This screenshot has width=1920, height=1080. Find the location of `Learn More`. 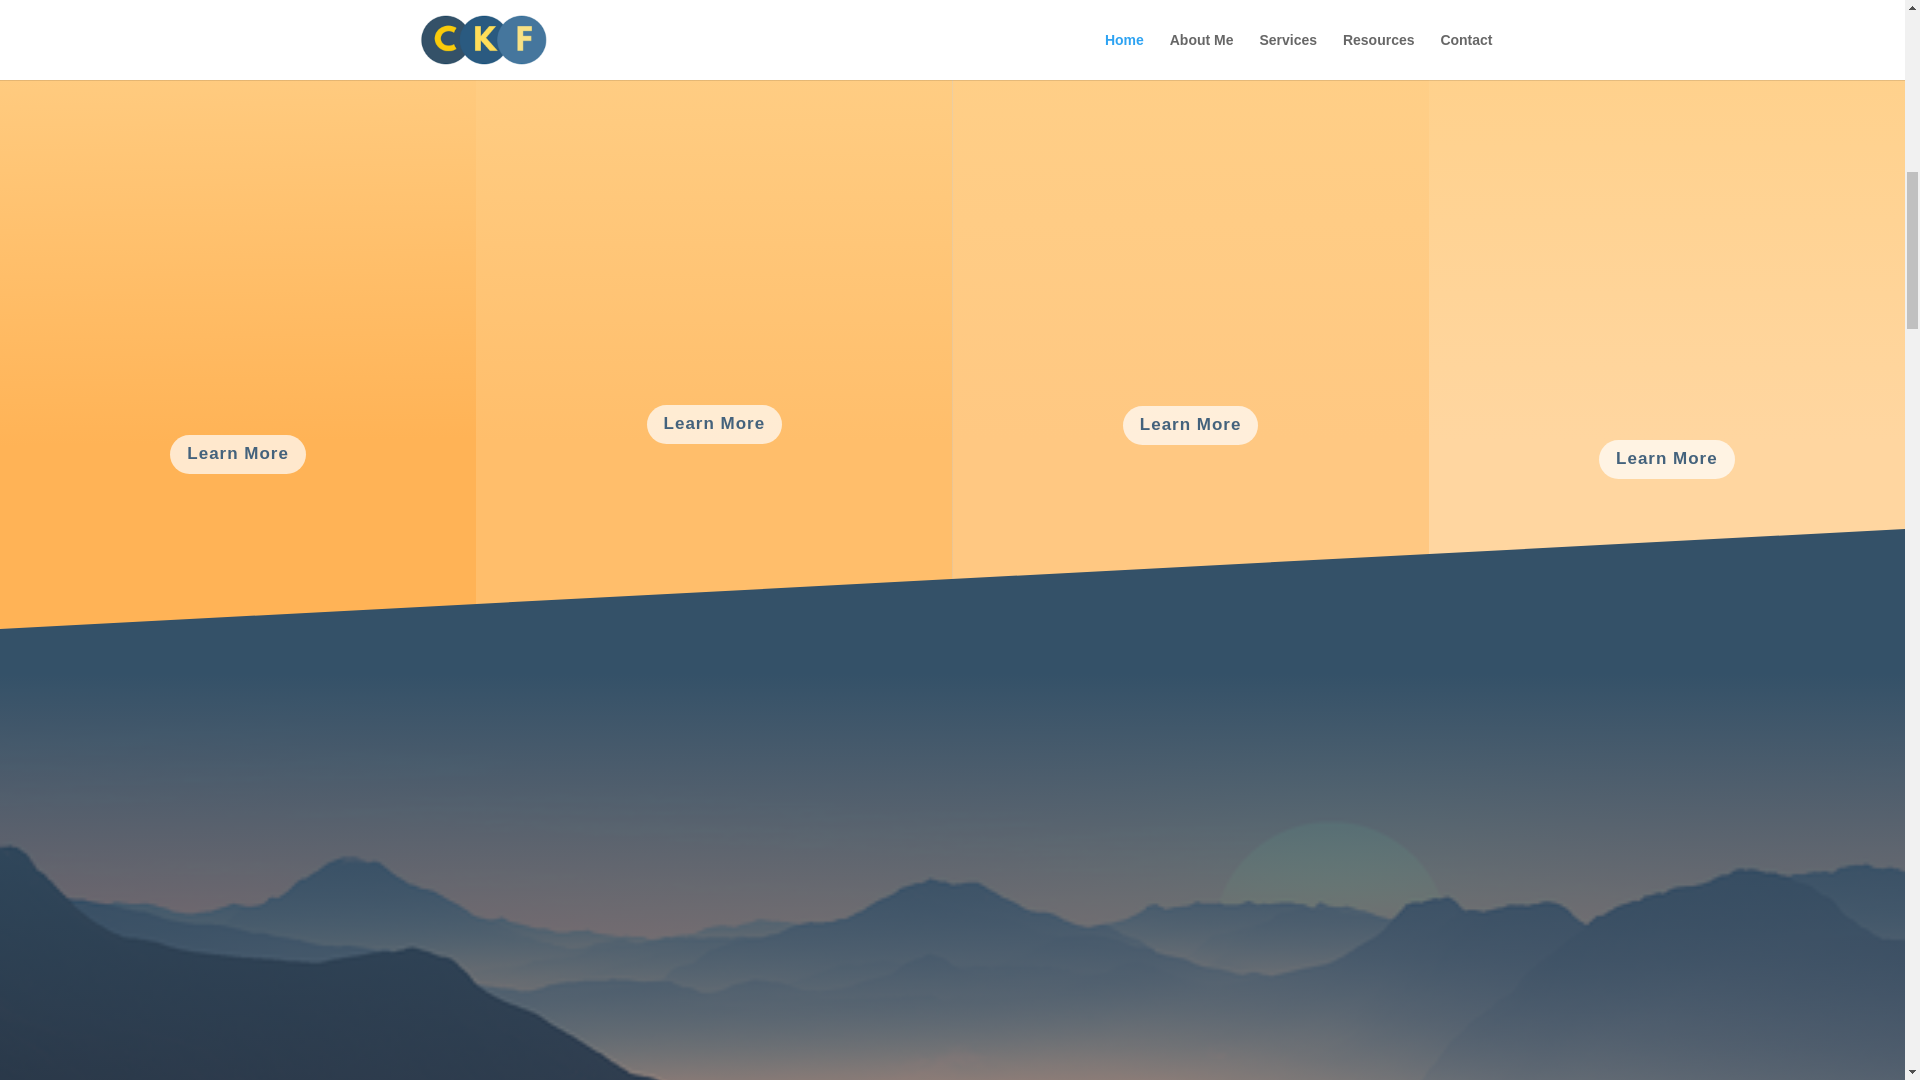

Learn More is located at coordinates (1191, 425).